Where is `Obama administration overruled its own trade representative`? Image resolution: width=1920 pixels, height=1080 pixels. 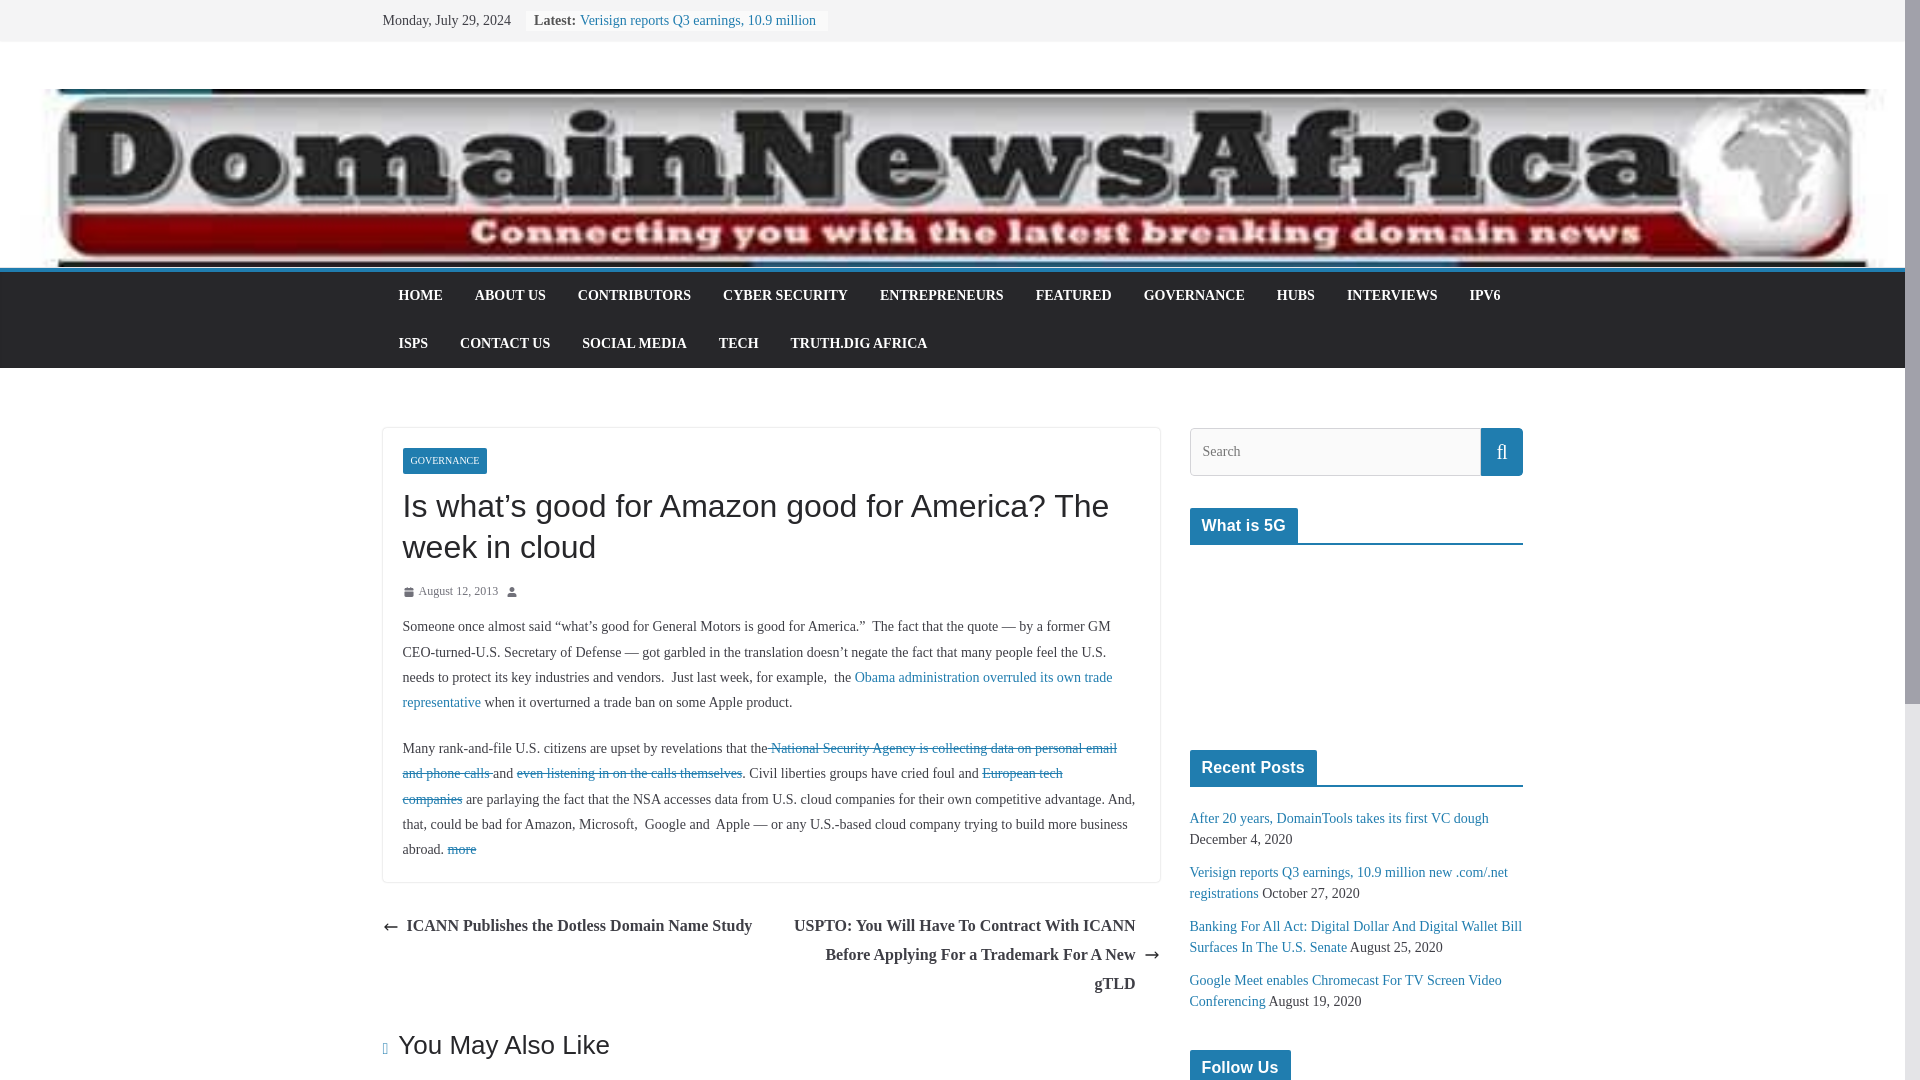 Obama administration overruled its own trade representative is located at coordinates (756, 689).